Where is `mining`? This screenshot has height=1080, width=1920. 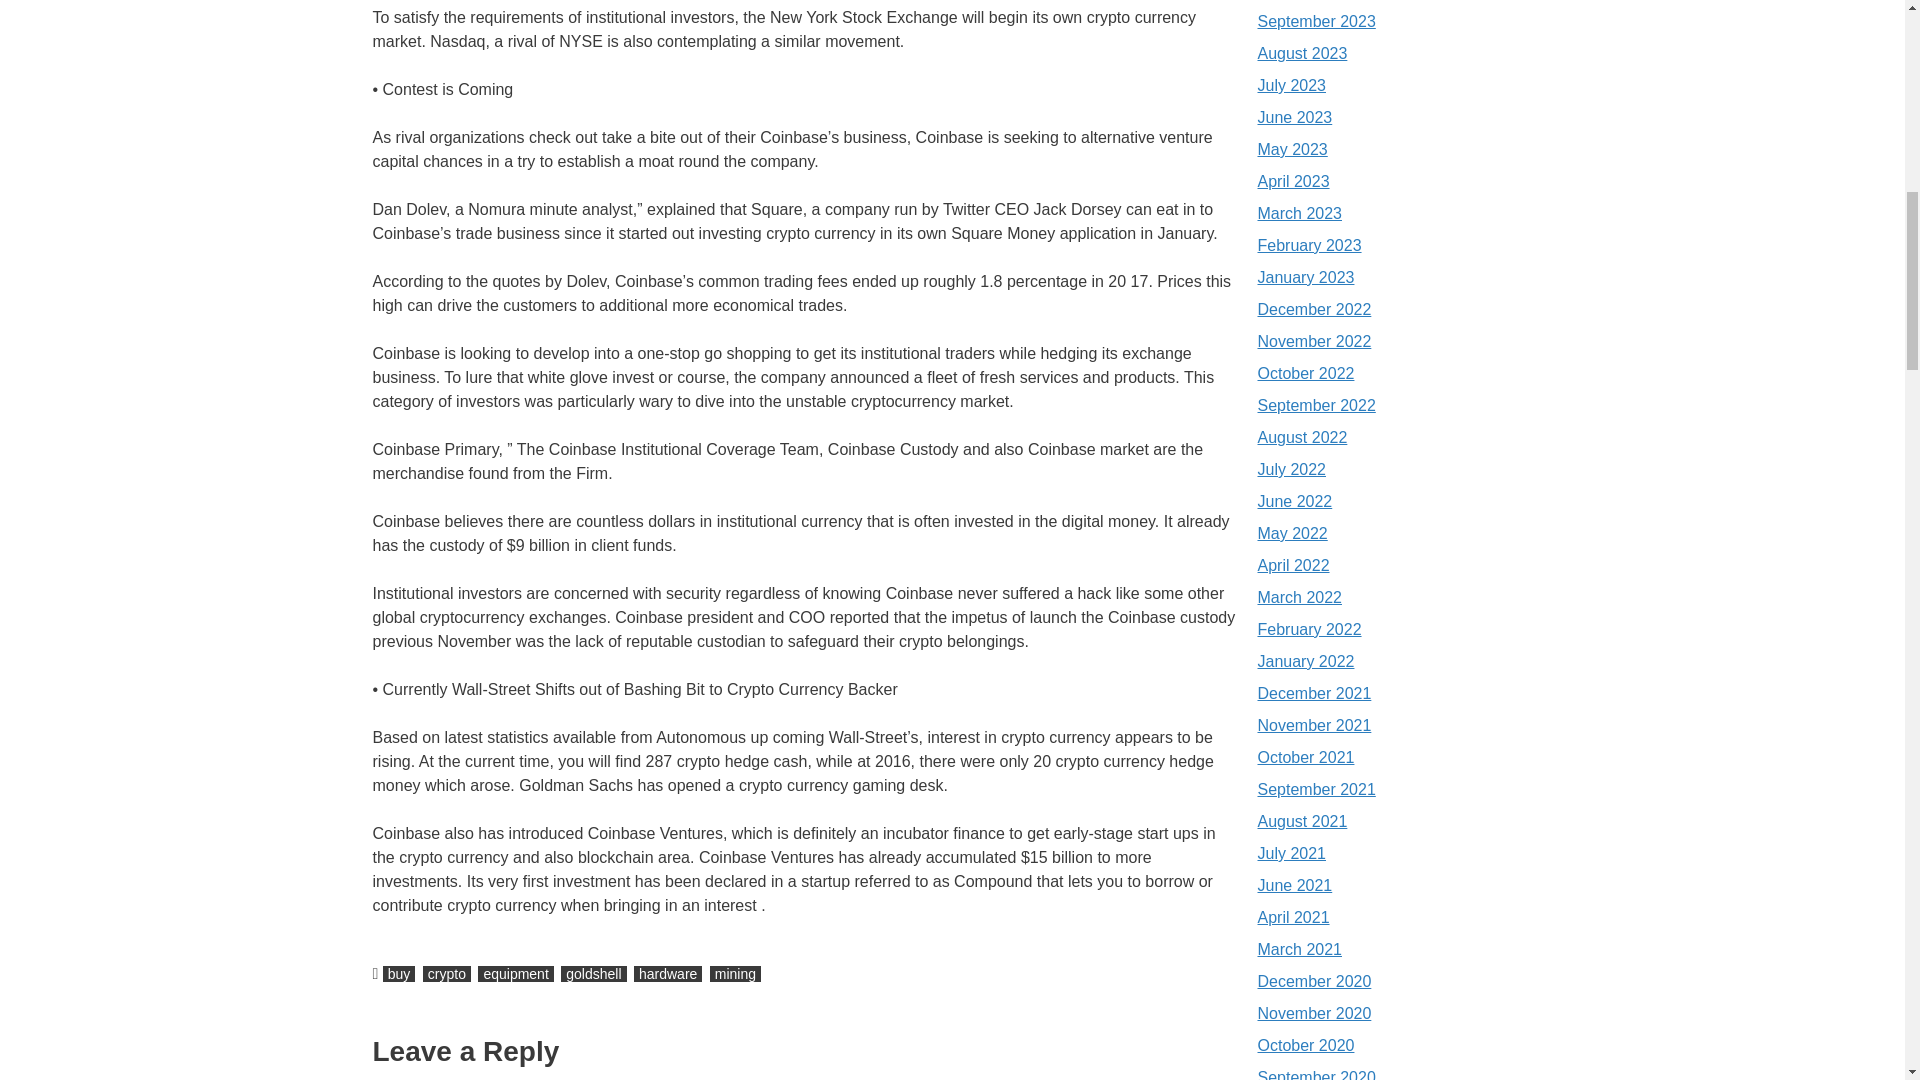 mining is located at coordinates (735, 973).